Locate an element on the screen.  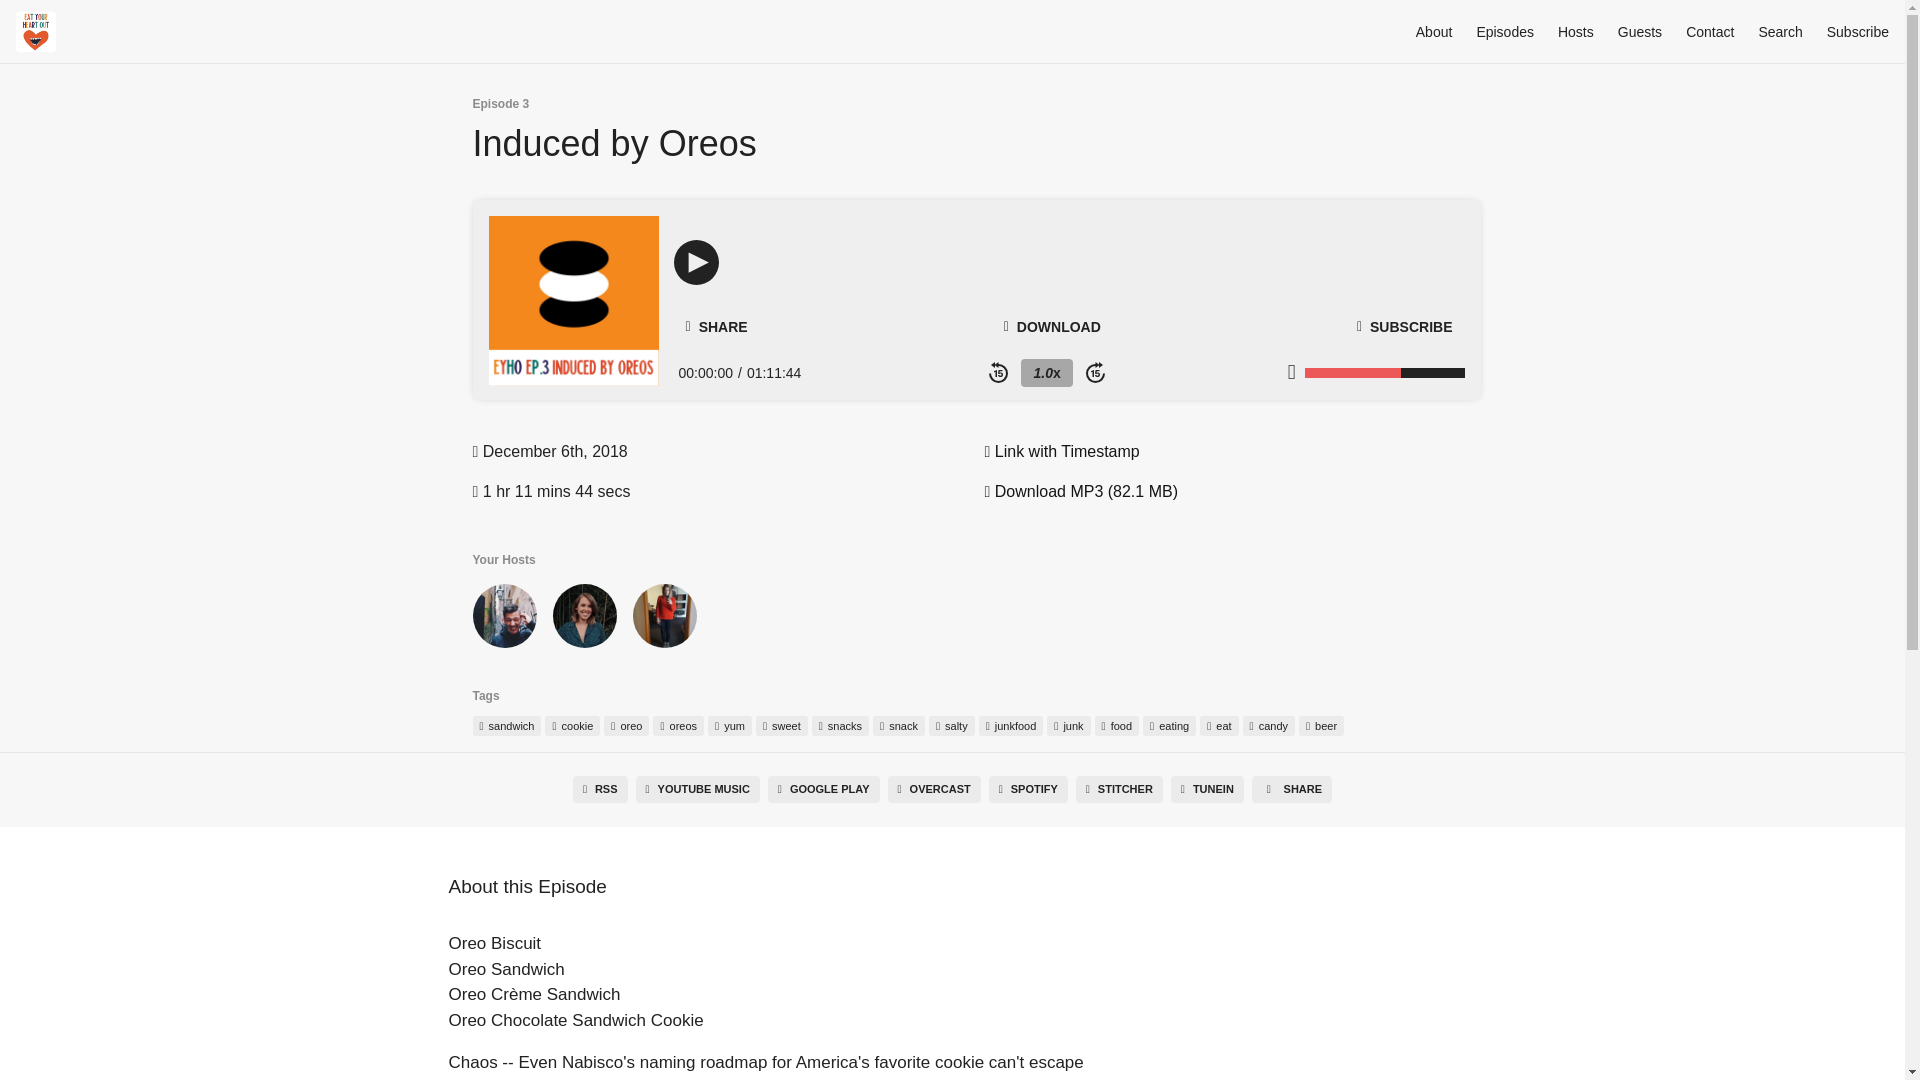
Episodes is located at coordinates (1505, 31).